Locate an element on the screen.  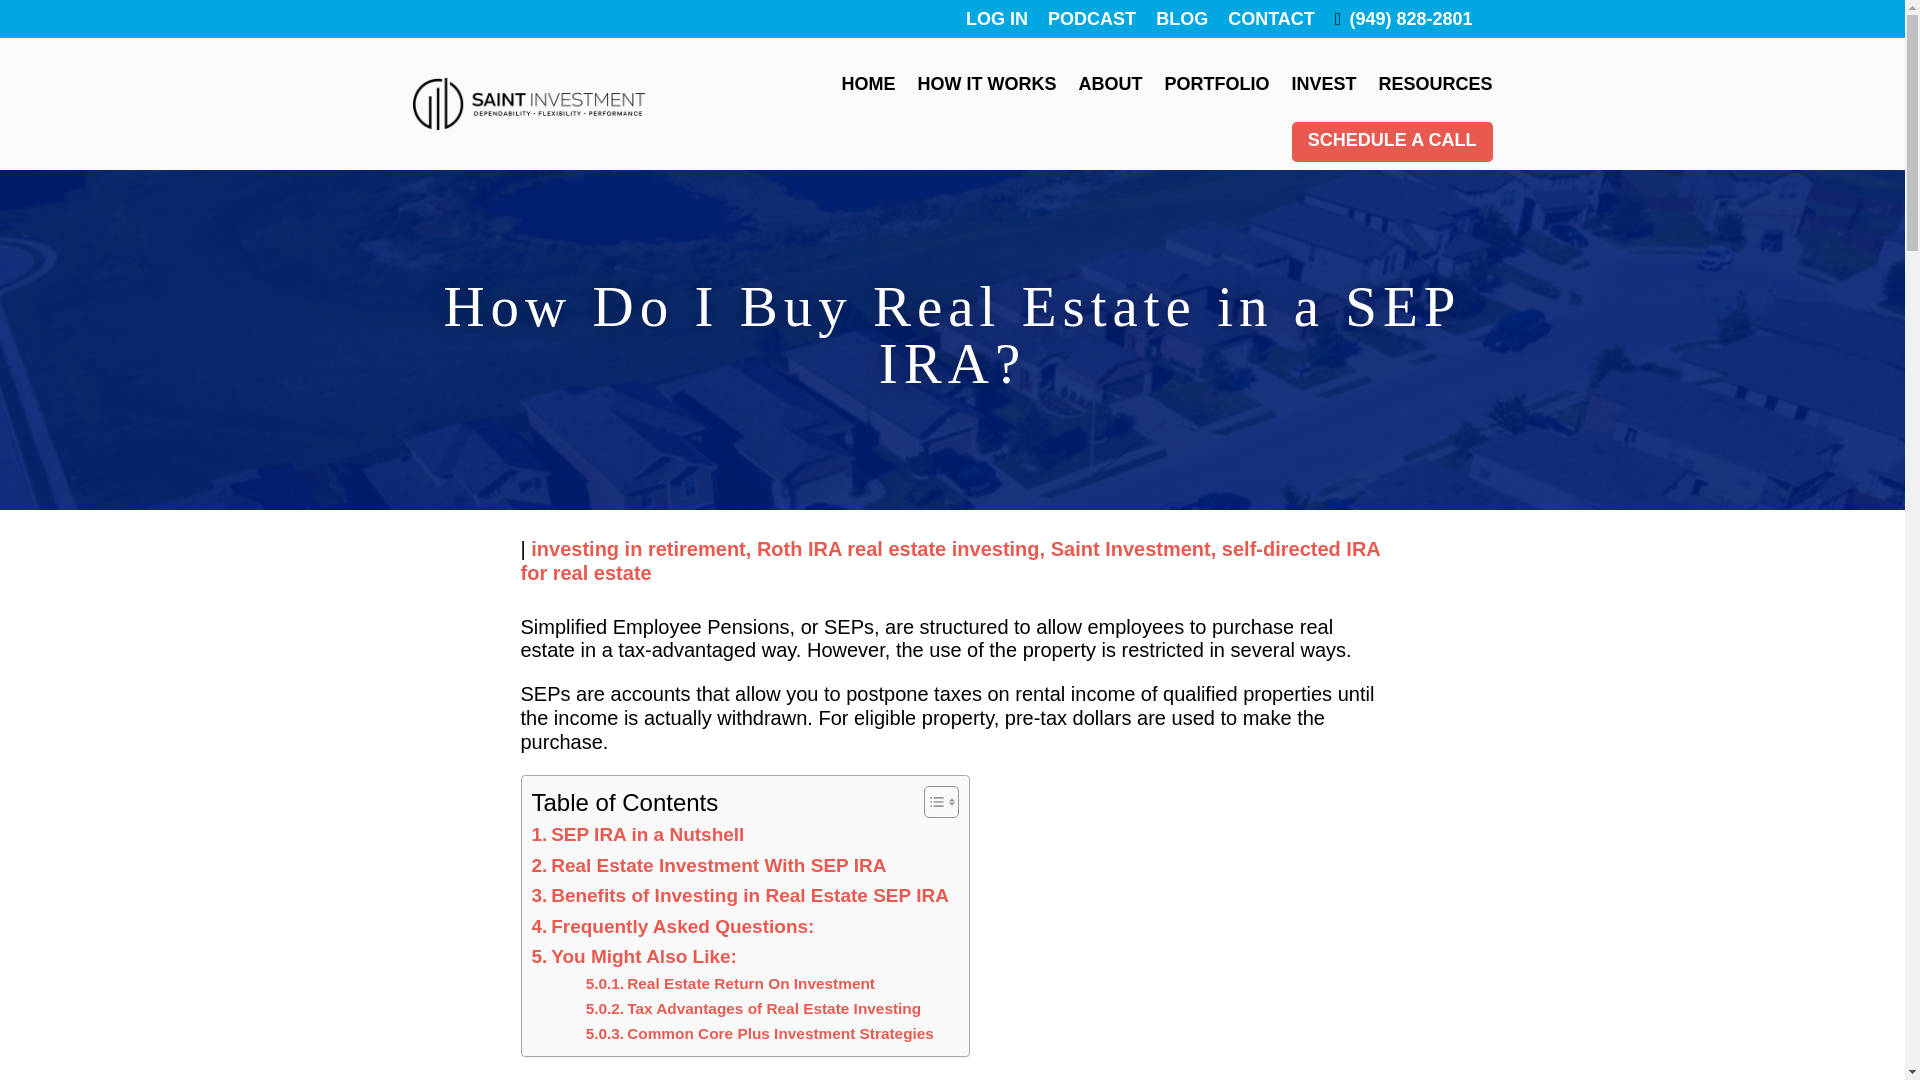
Frequently Asked Questions: is located at coordinates (672, 926).